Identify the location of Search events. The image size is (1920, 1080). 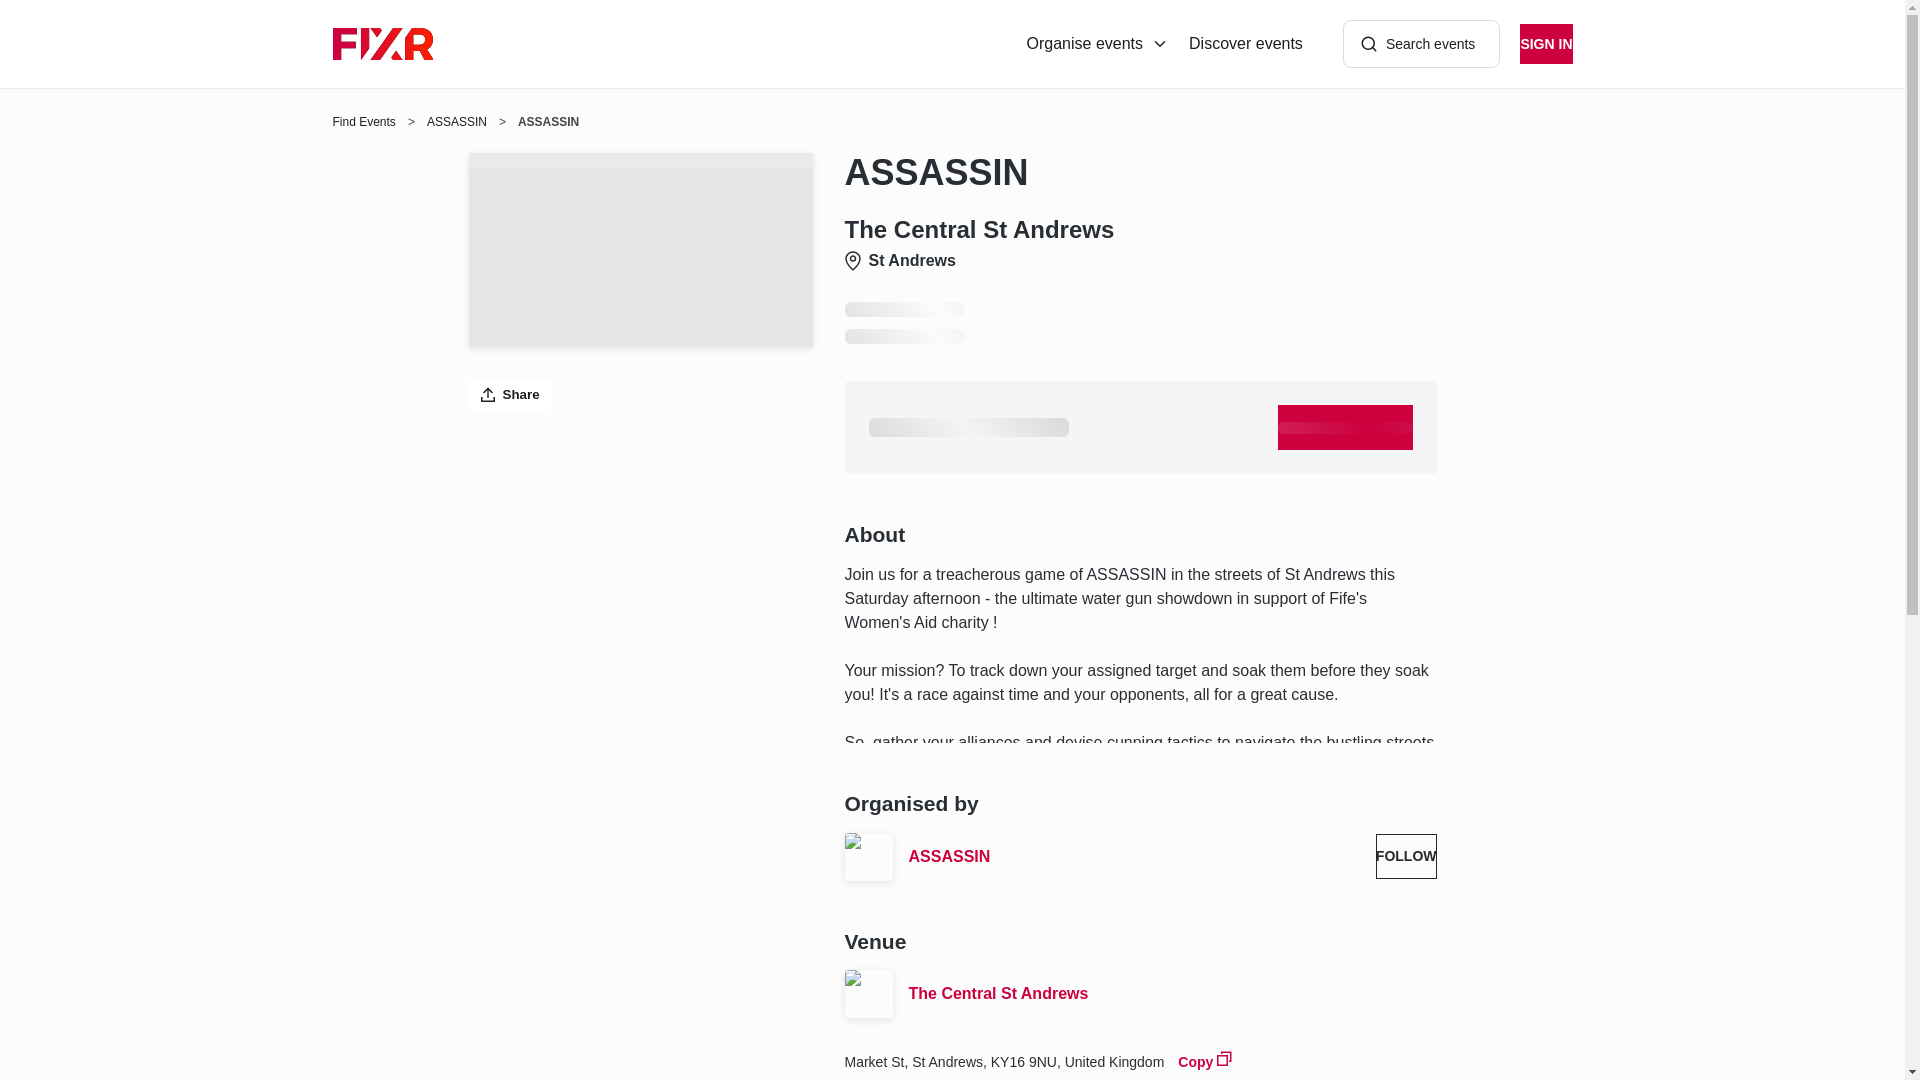
(1422, 44).